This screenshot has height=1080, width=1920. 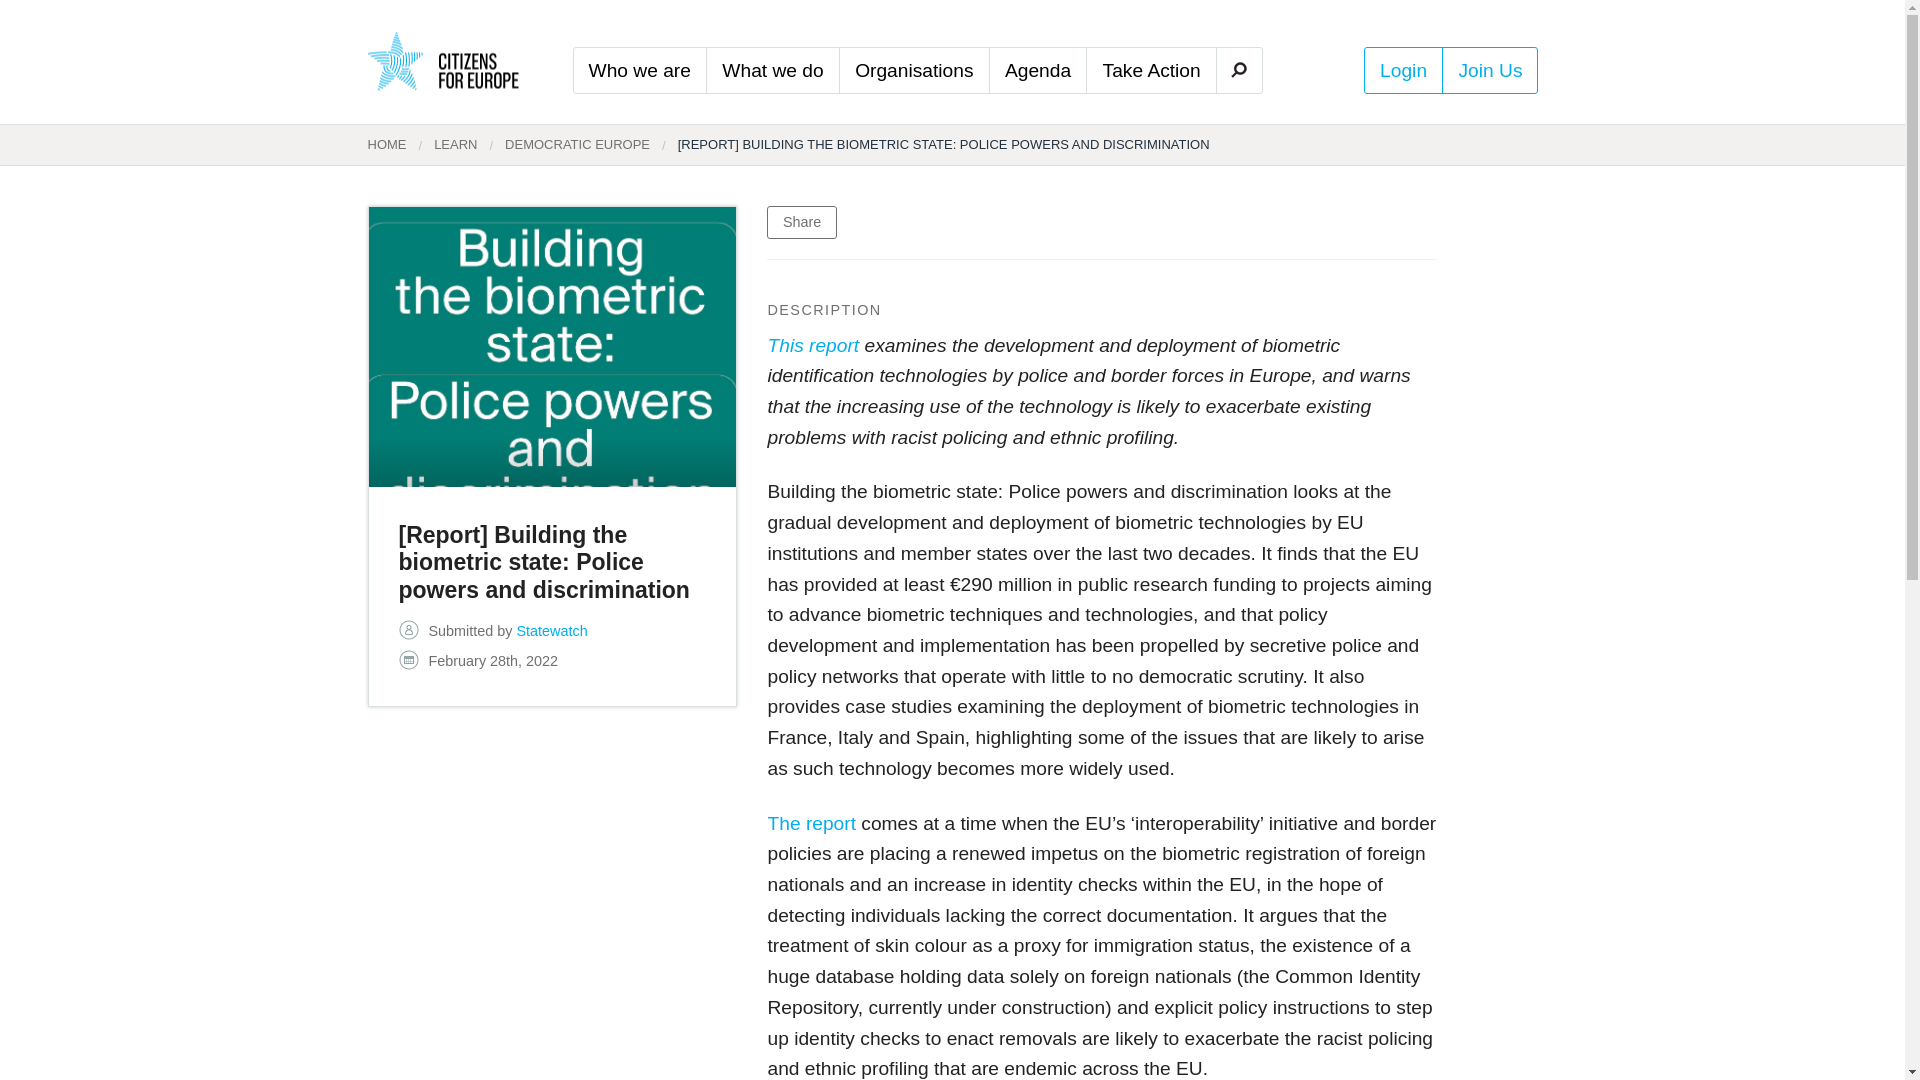 I want to click on What we do, so click(x=772, y=70).